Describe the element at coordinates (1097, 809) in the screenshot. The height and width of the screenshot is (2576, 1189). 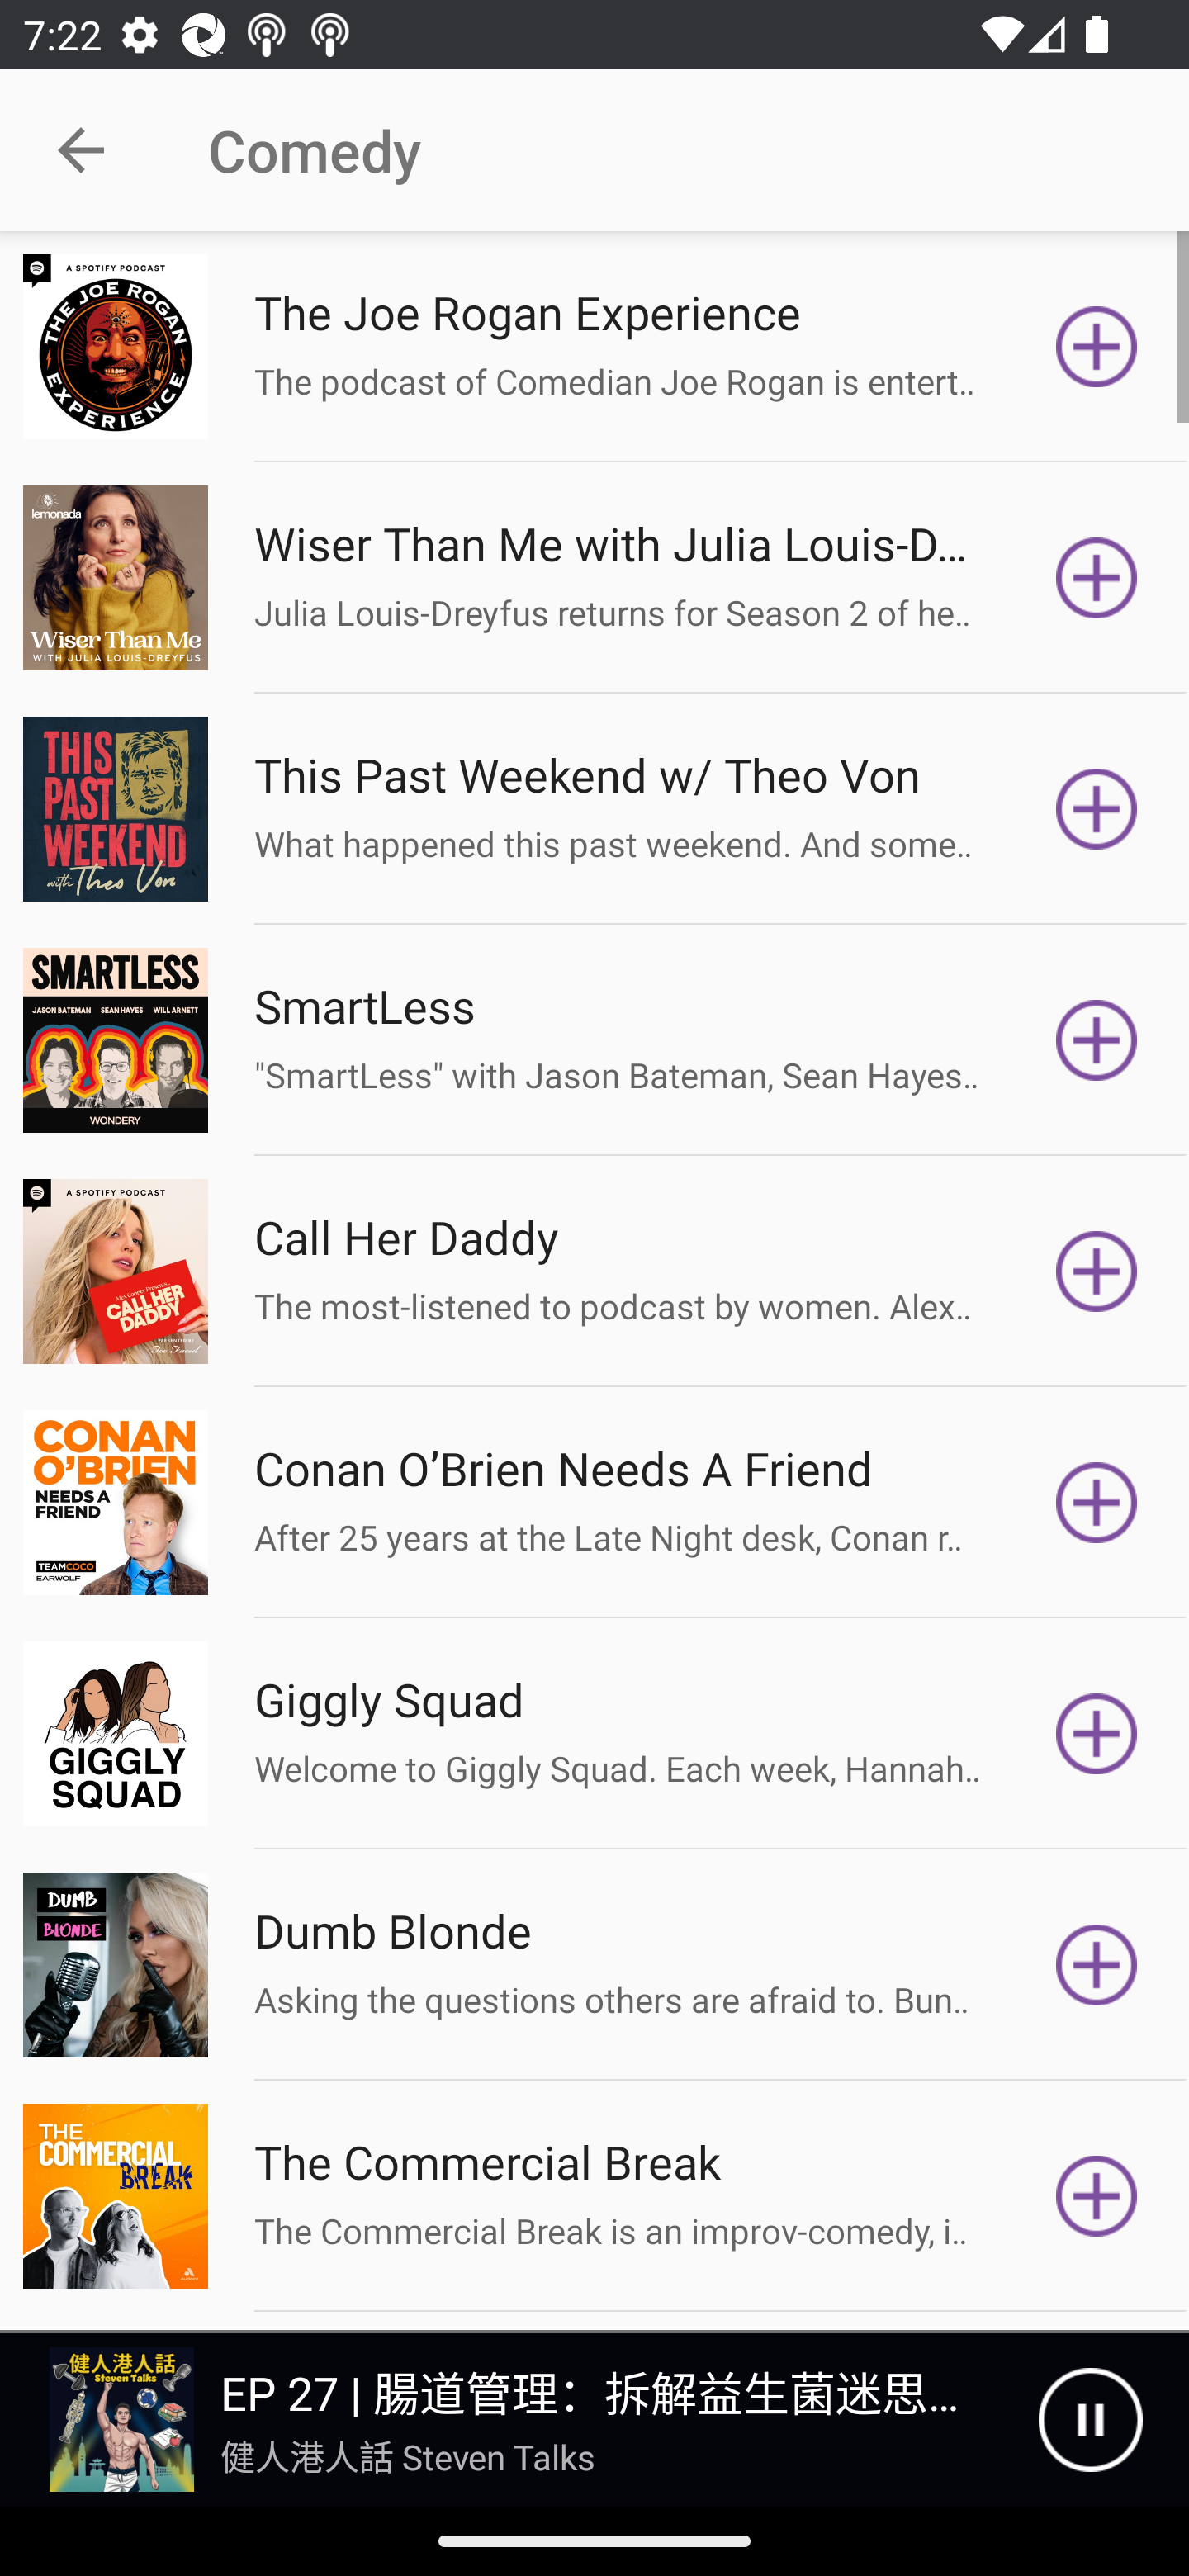
I see `Subscribe` at that location.